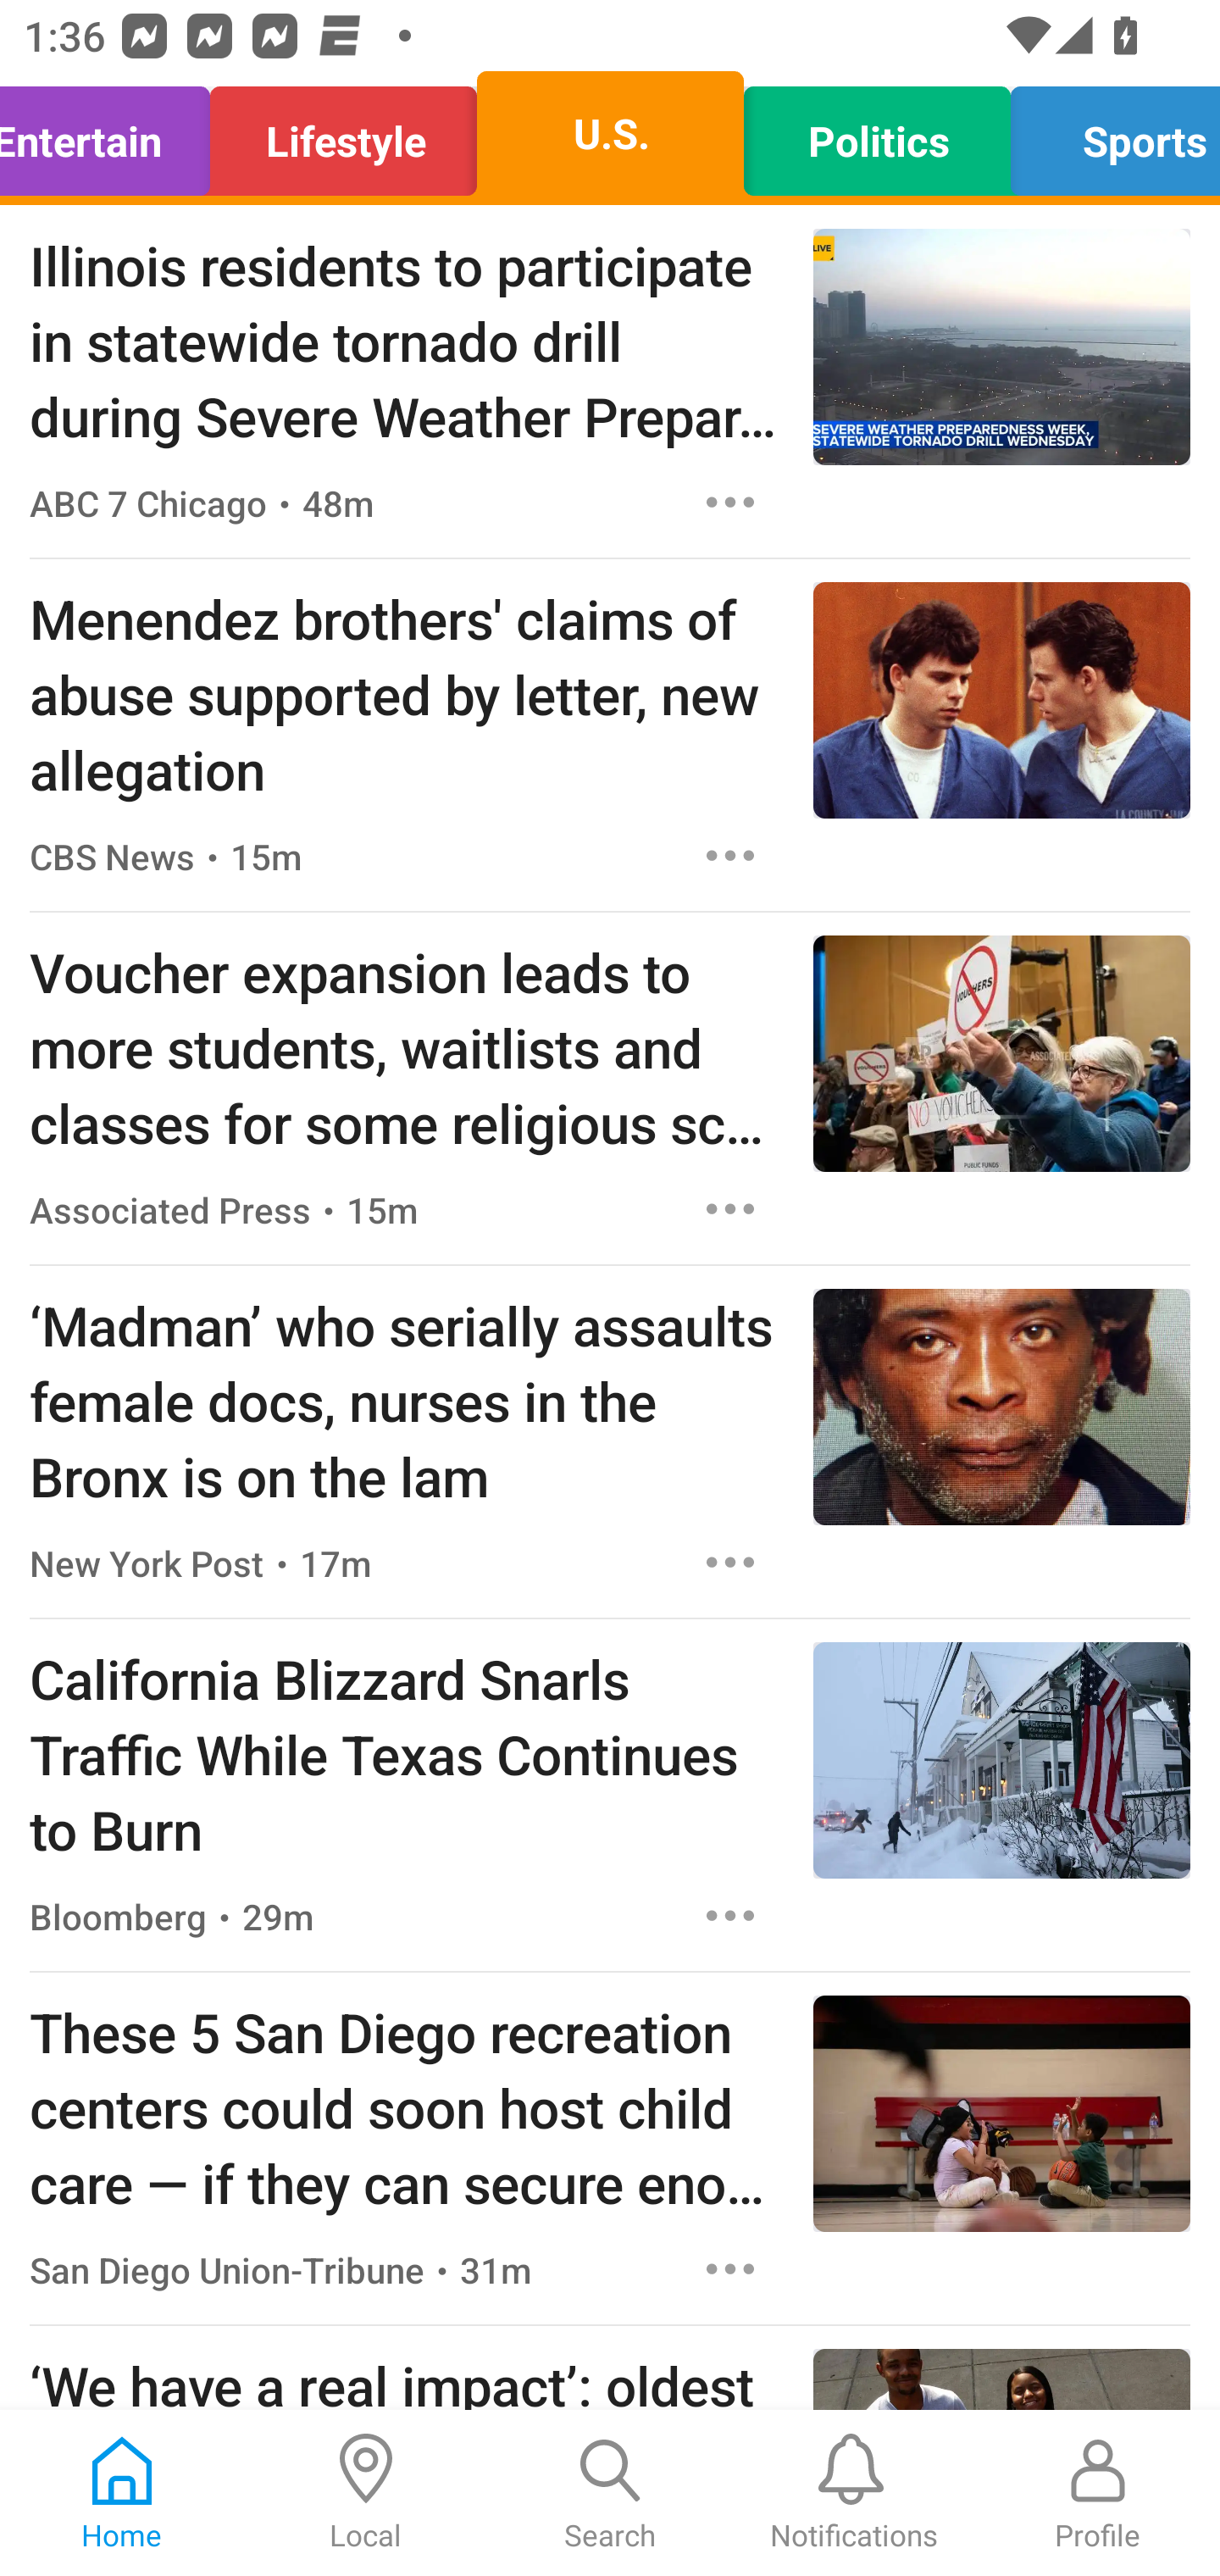  Describe the element at coordinates (1106, 134) in the screenshot. I see `Sports` at that location.